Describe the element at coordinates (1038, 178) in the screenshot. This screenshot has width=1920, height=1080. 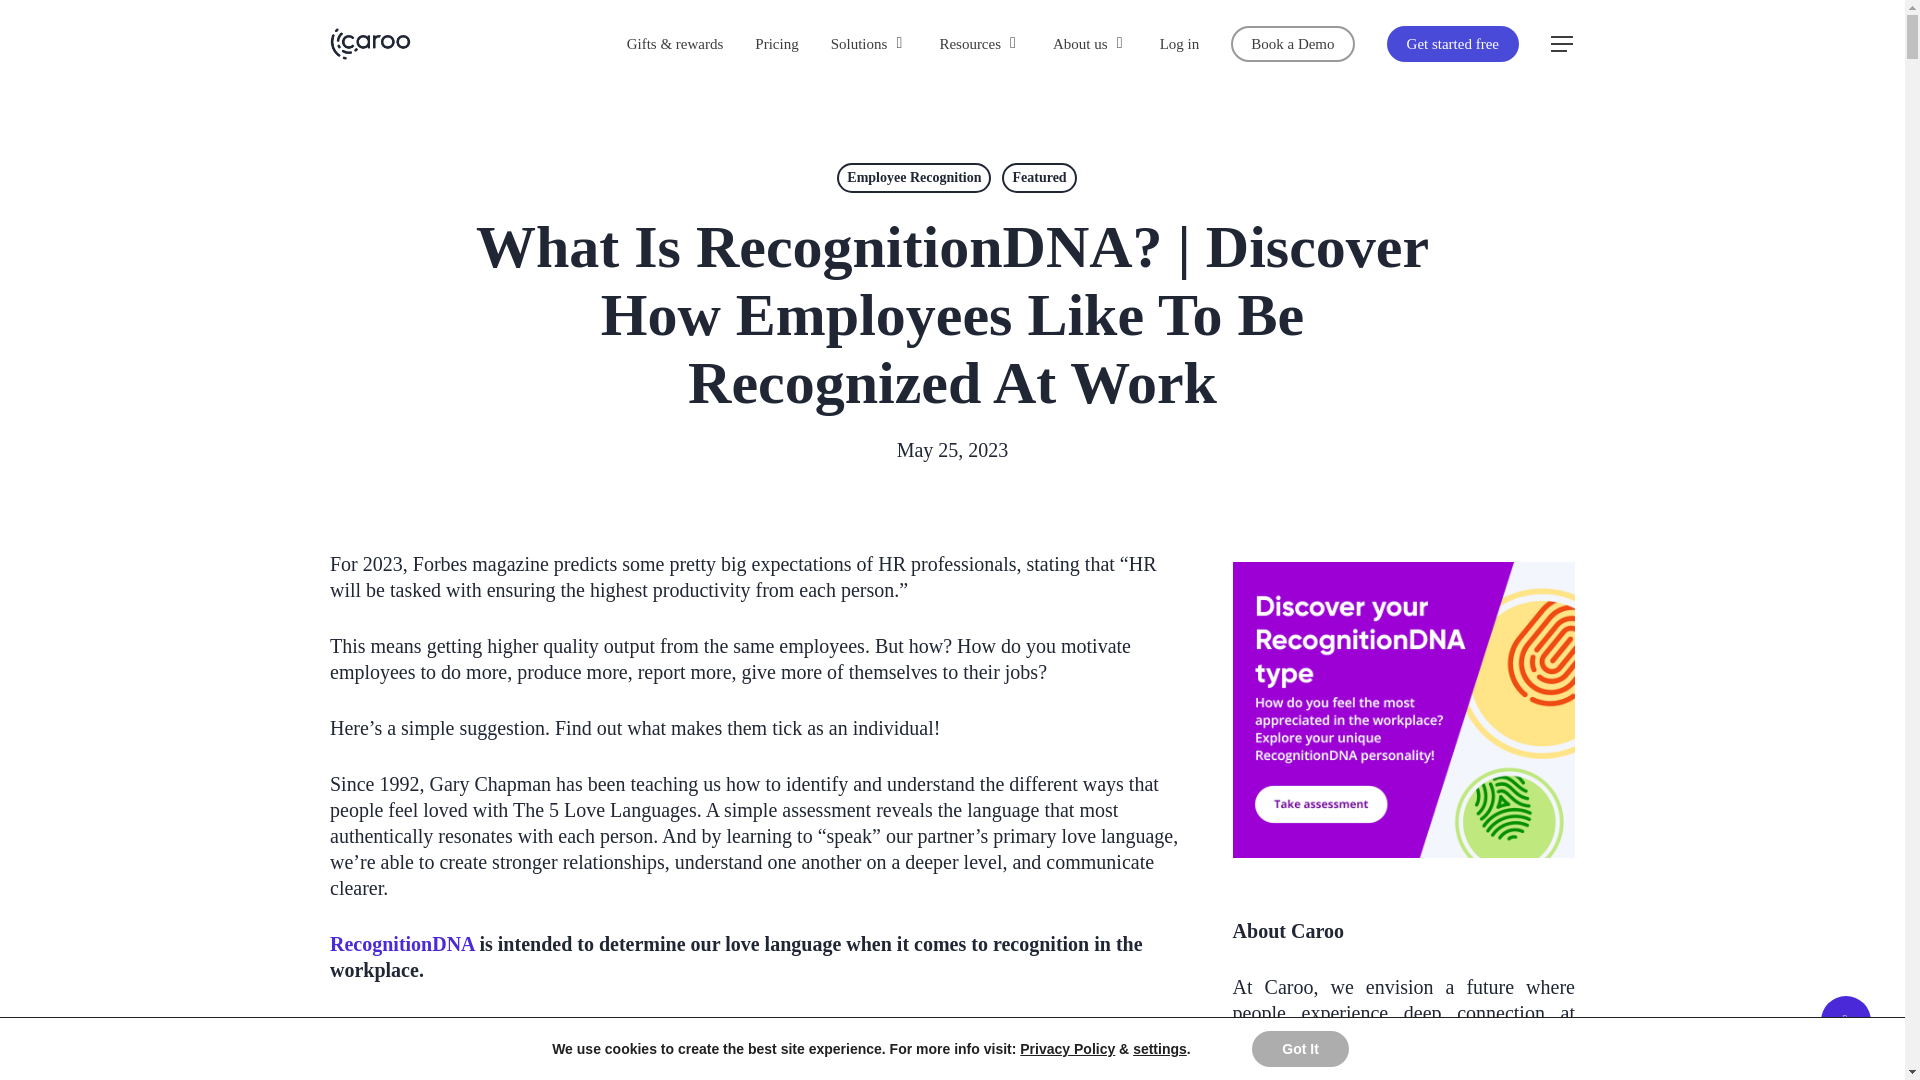
I see `Featured` at that location.